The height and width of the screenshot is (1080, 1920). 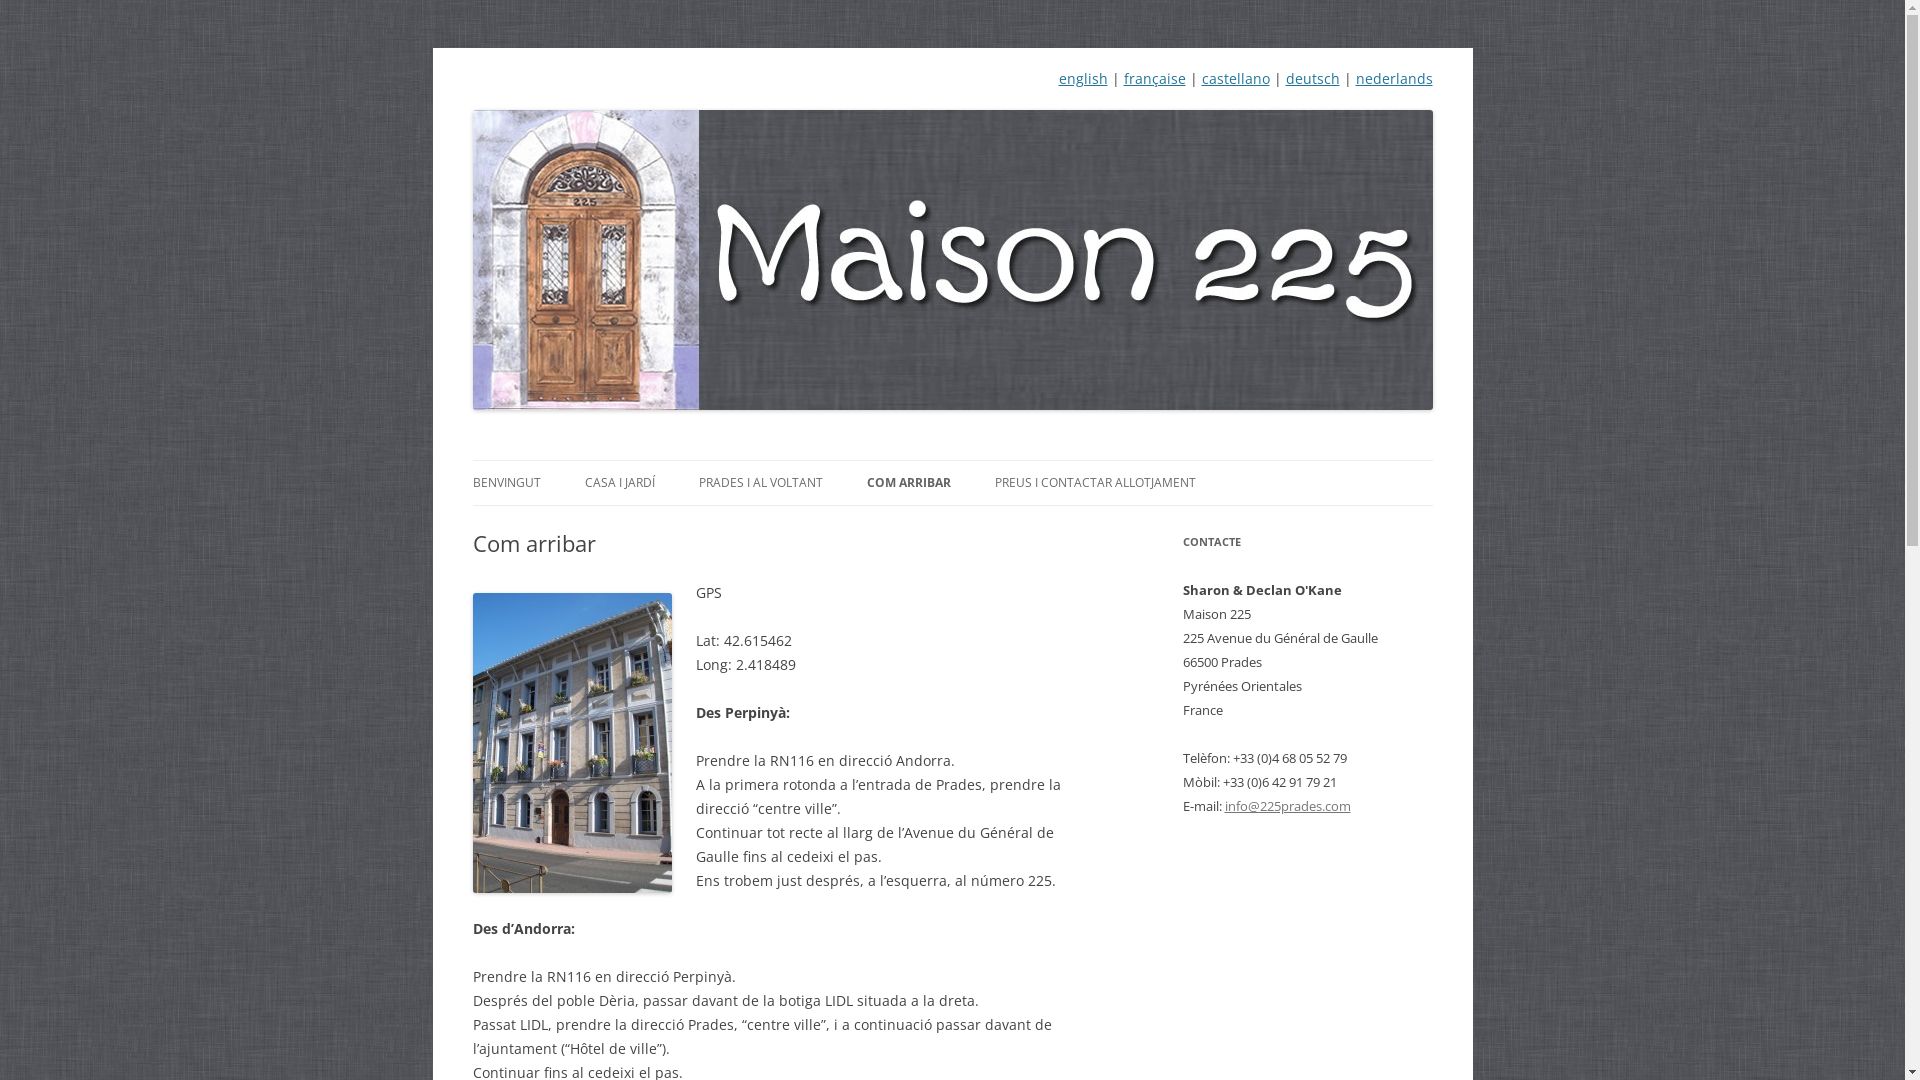 What do you see at coordinates (1094, 483) in the screenshot?
I see `PREUS I CONTACTAR ALLOTJAMENT` at bounding box center [1094, 483].